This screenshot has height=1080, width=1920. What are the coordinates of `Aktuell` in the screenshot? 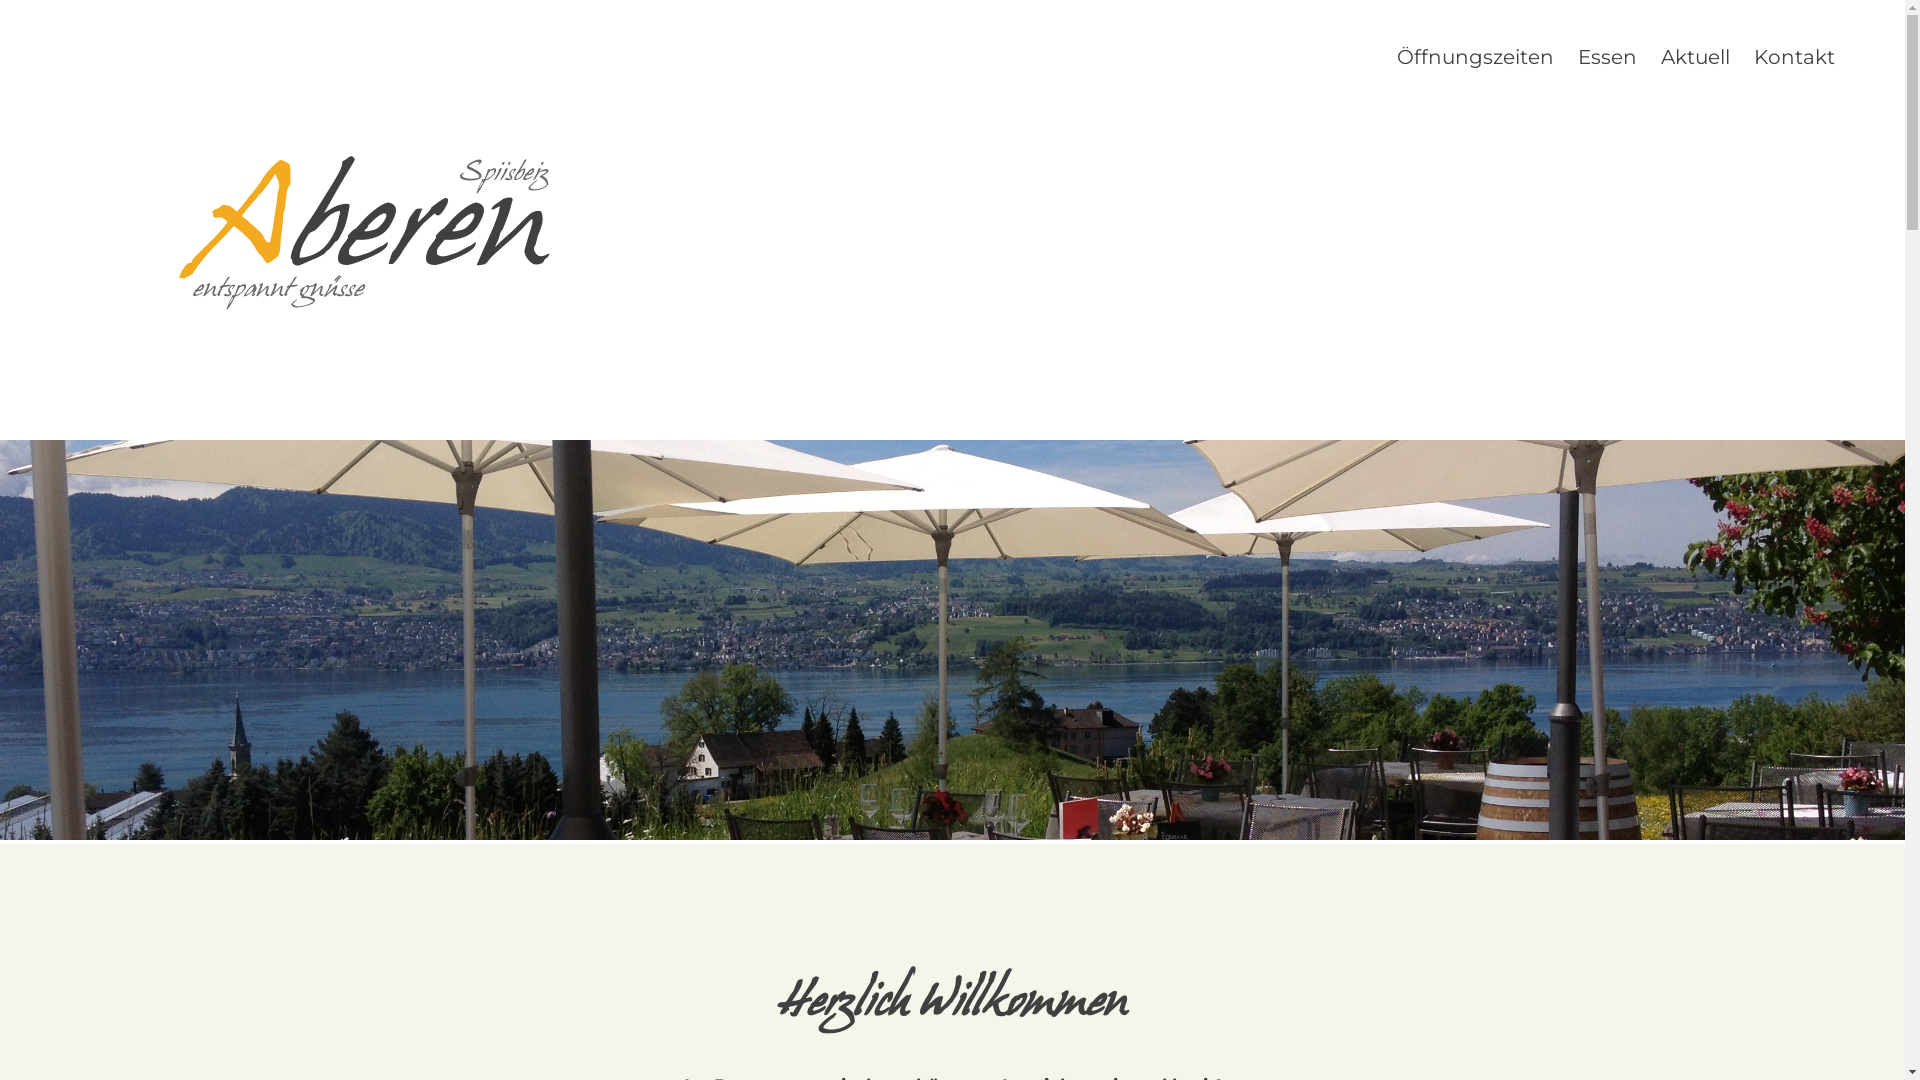 It's located at (1696, 174).